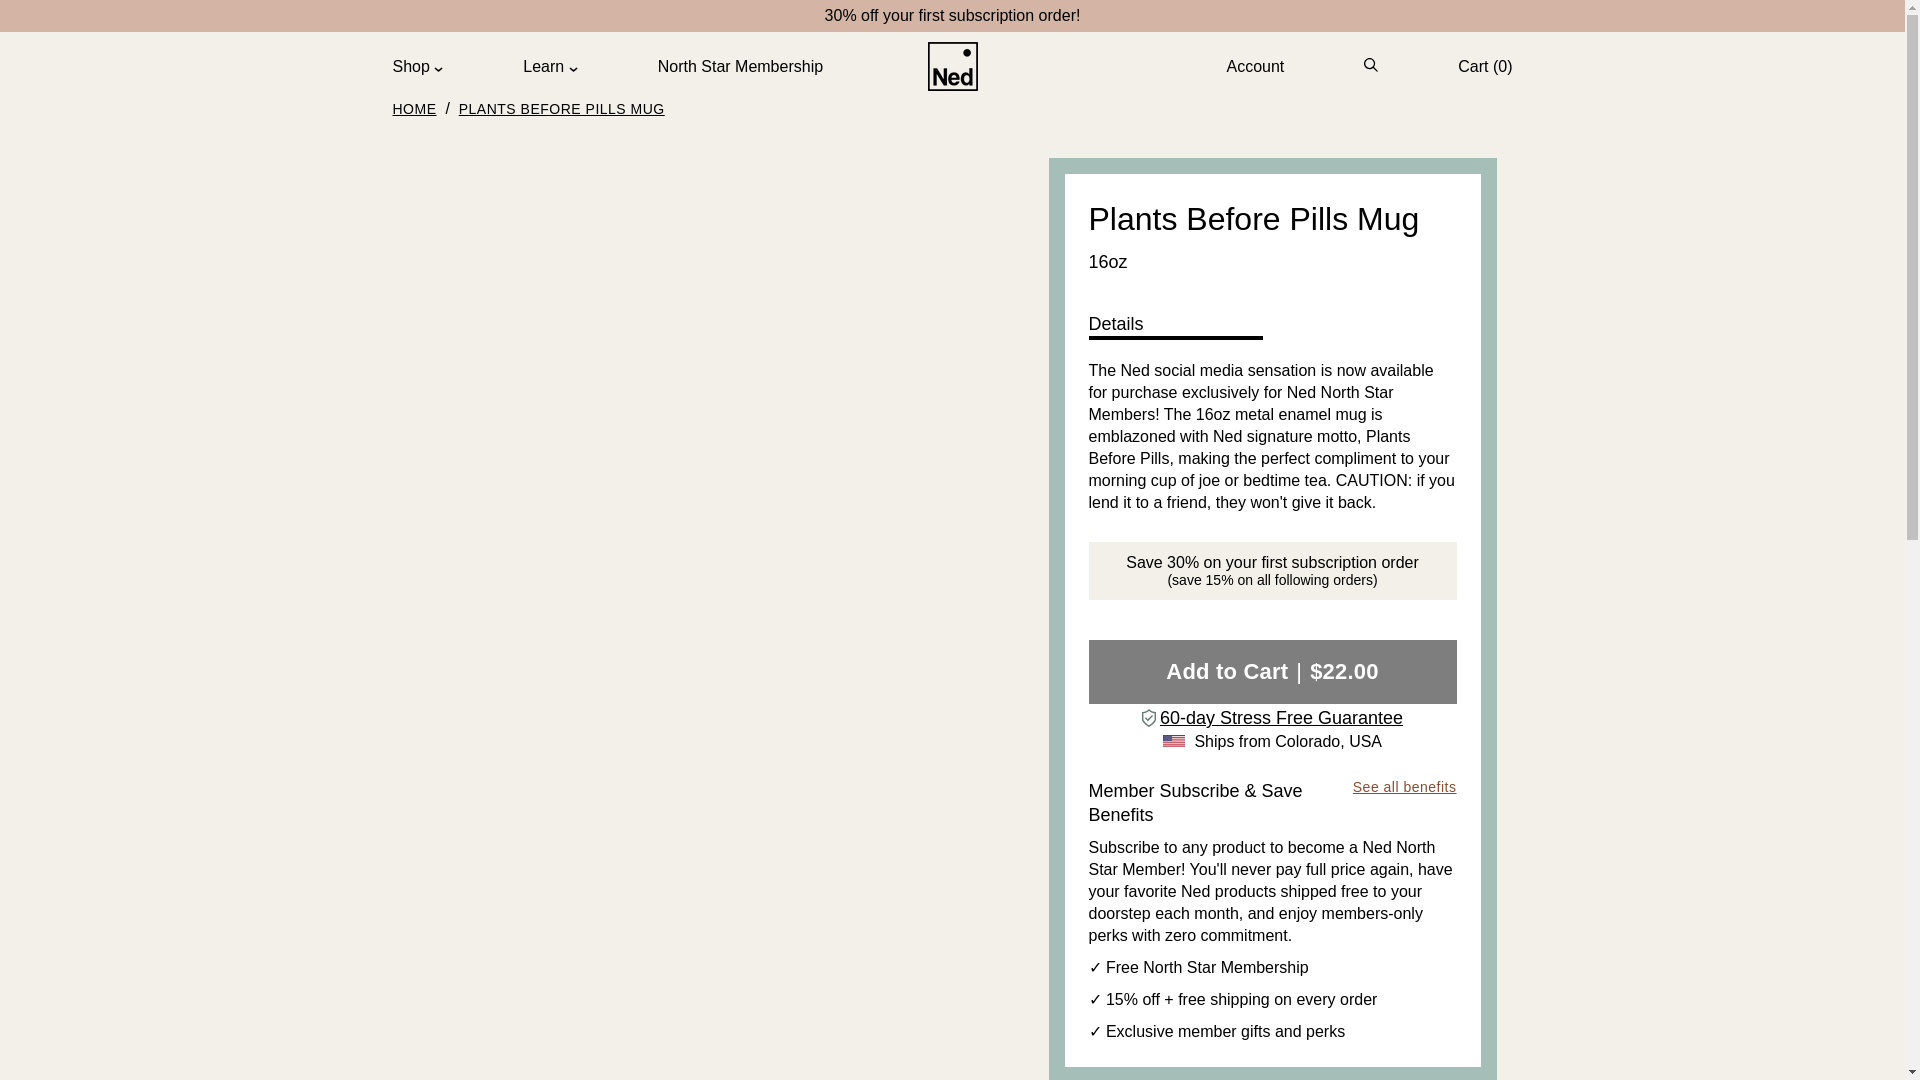 The height and width of the screenshot is (1080, 1920). What do you see at coordinates (952, 15) in the screenshot?
I see `Best Sellers` at bounding box center [952, 15].